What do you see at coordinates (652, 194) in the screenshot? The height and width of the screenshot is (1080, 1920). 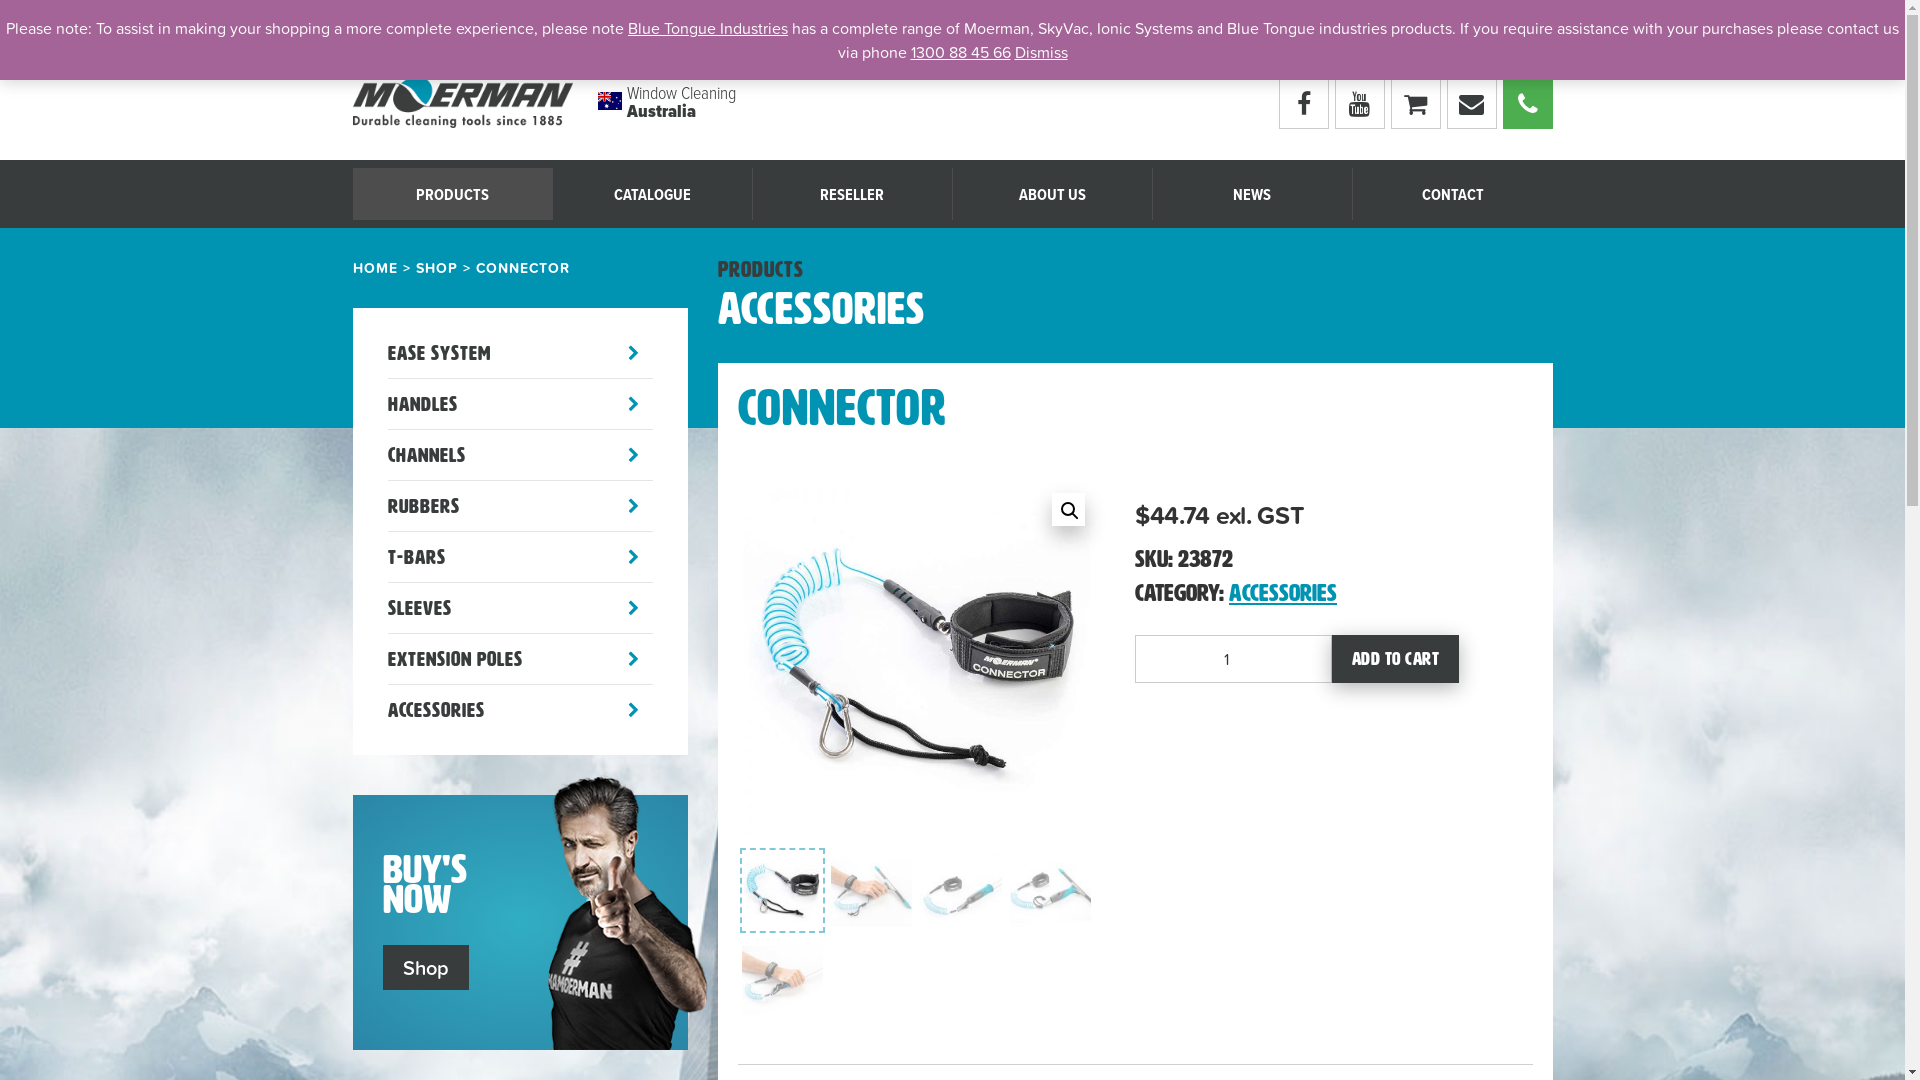 I see `CATALOGUE` at bounding box center [652, 194].